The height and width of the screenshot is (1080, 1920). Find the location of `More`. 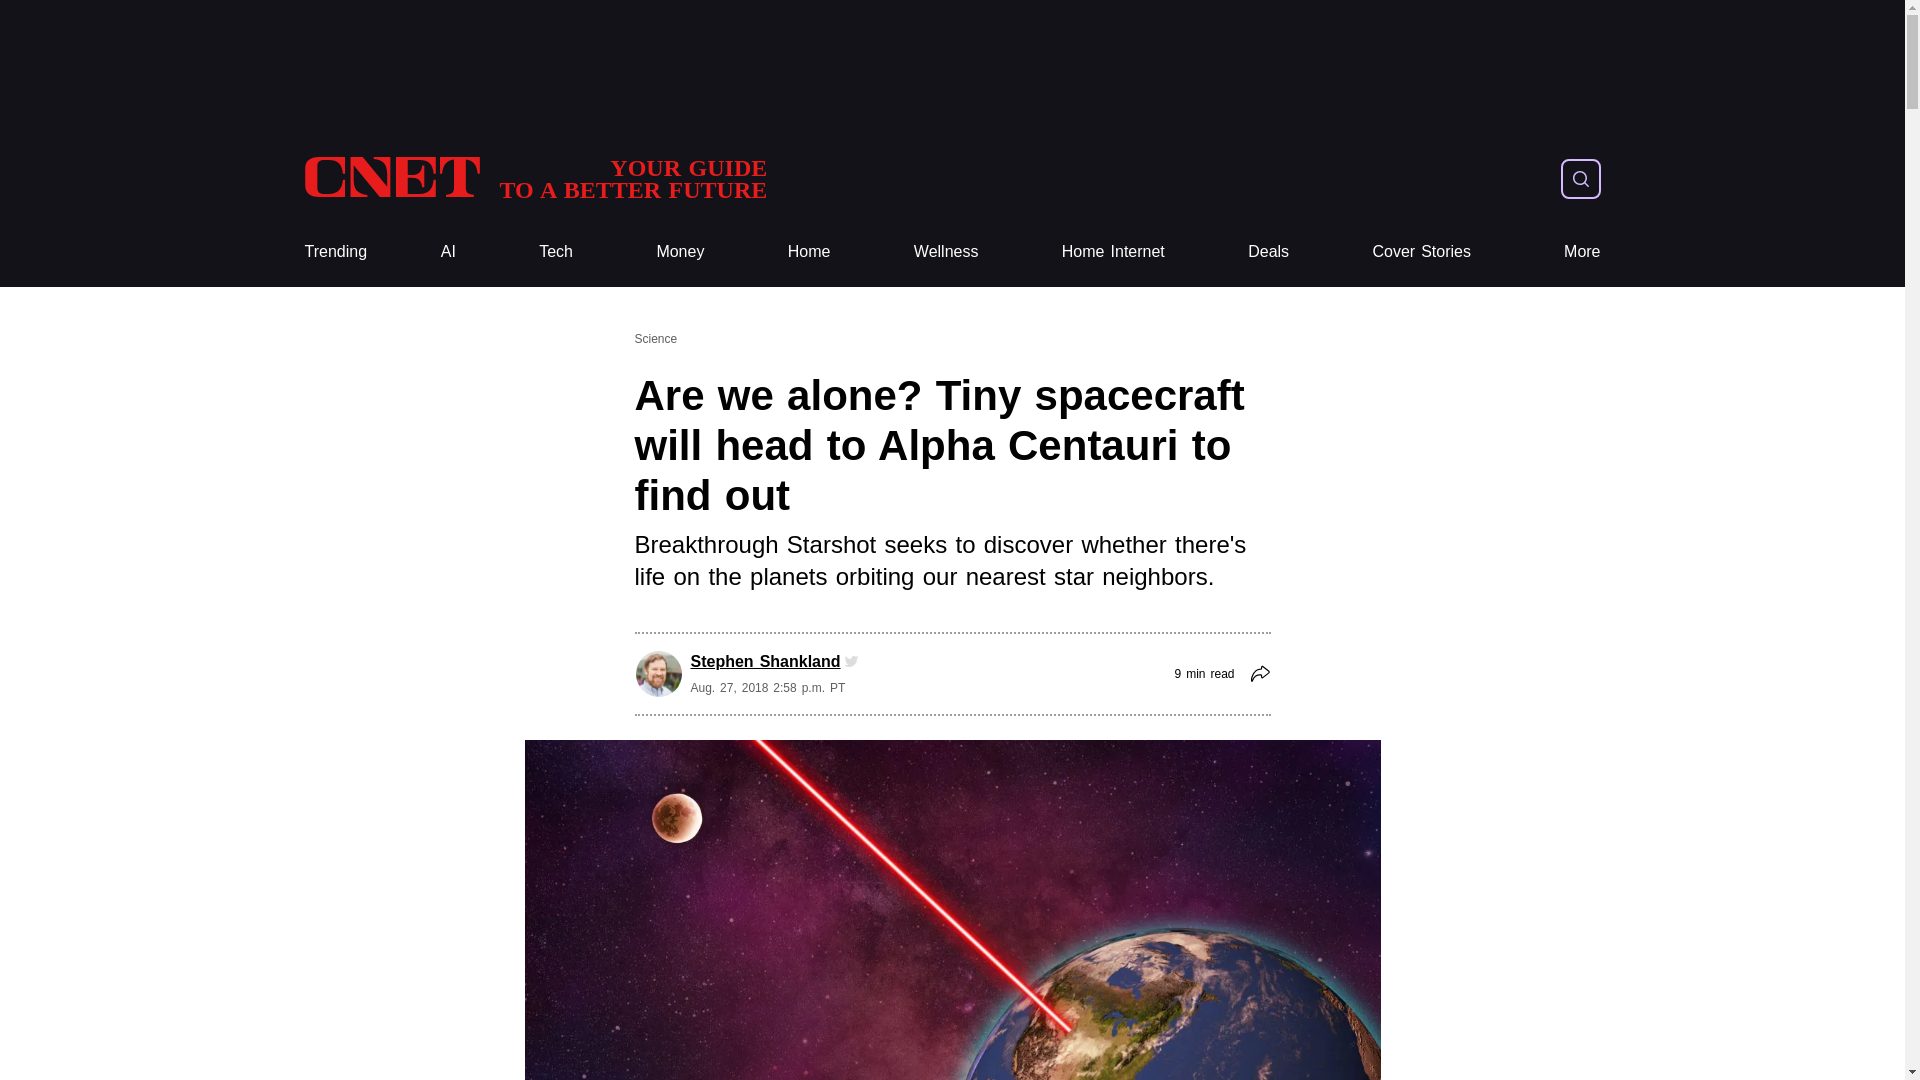

More is located at coordinates (809, 252).